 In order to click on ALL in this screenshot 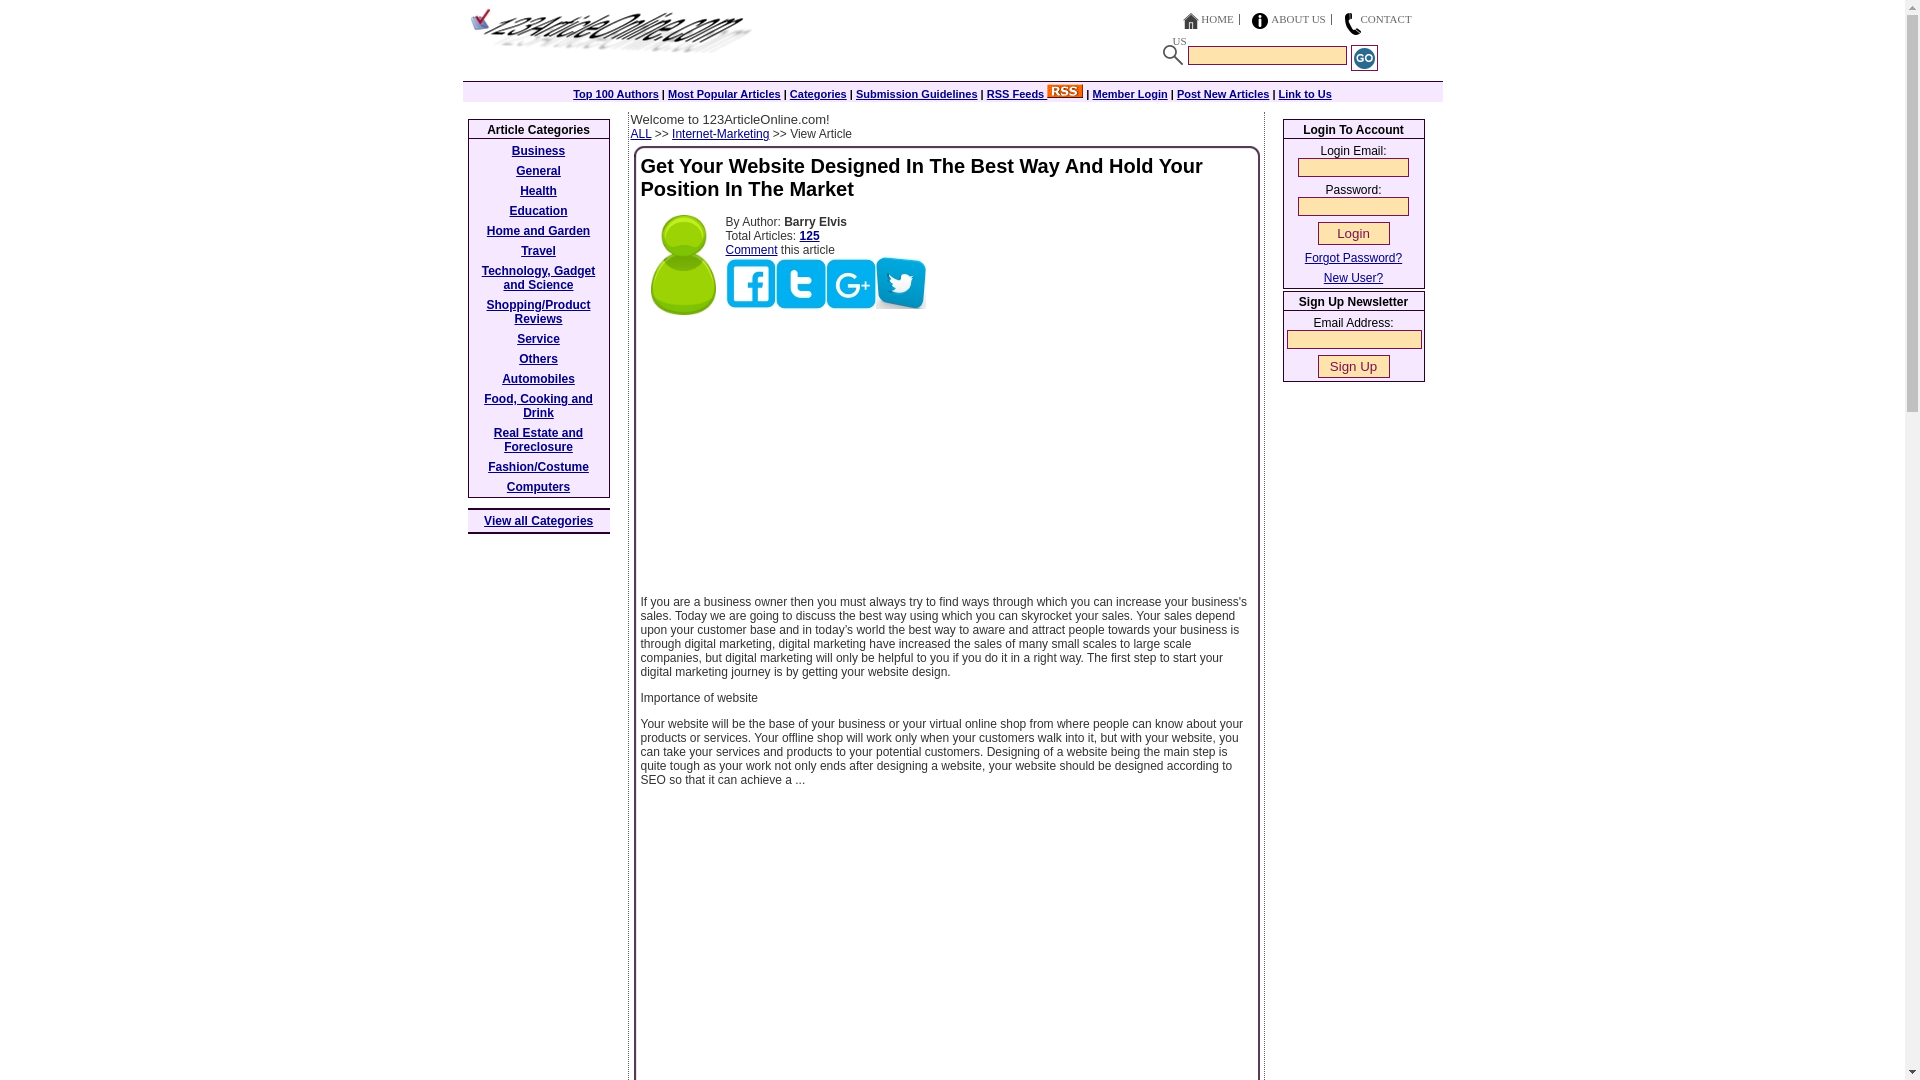, I will do `click(640, 134)`.